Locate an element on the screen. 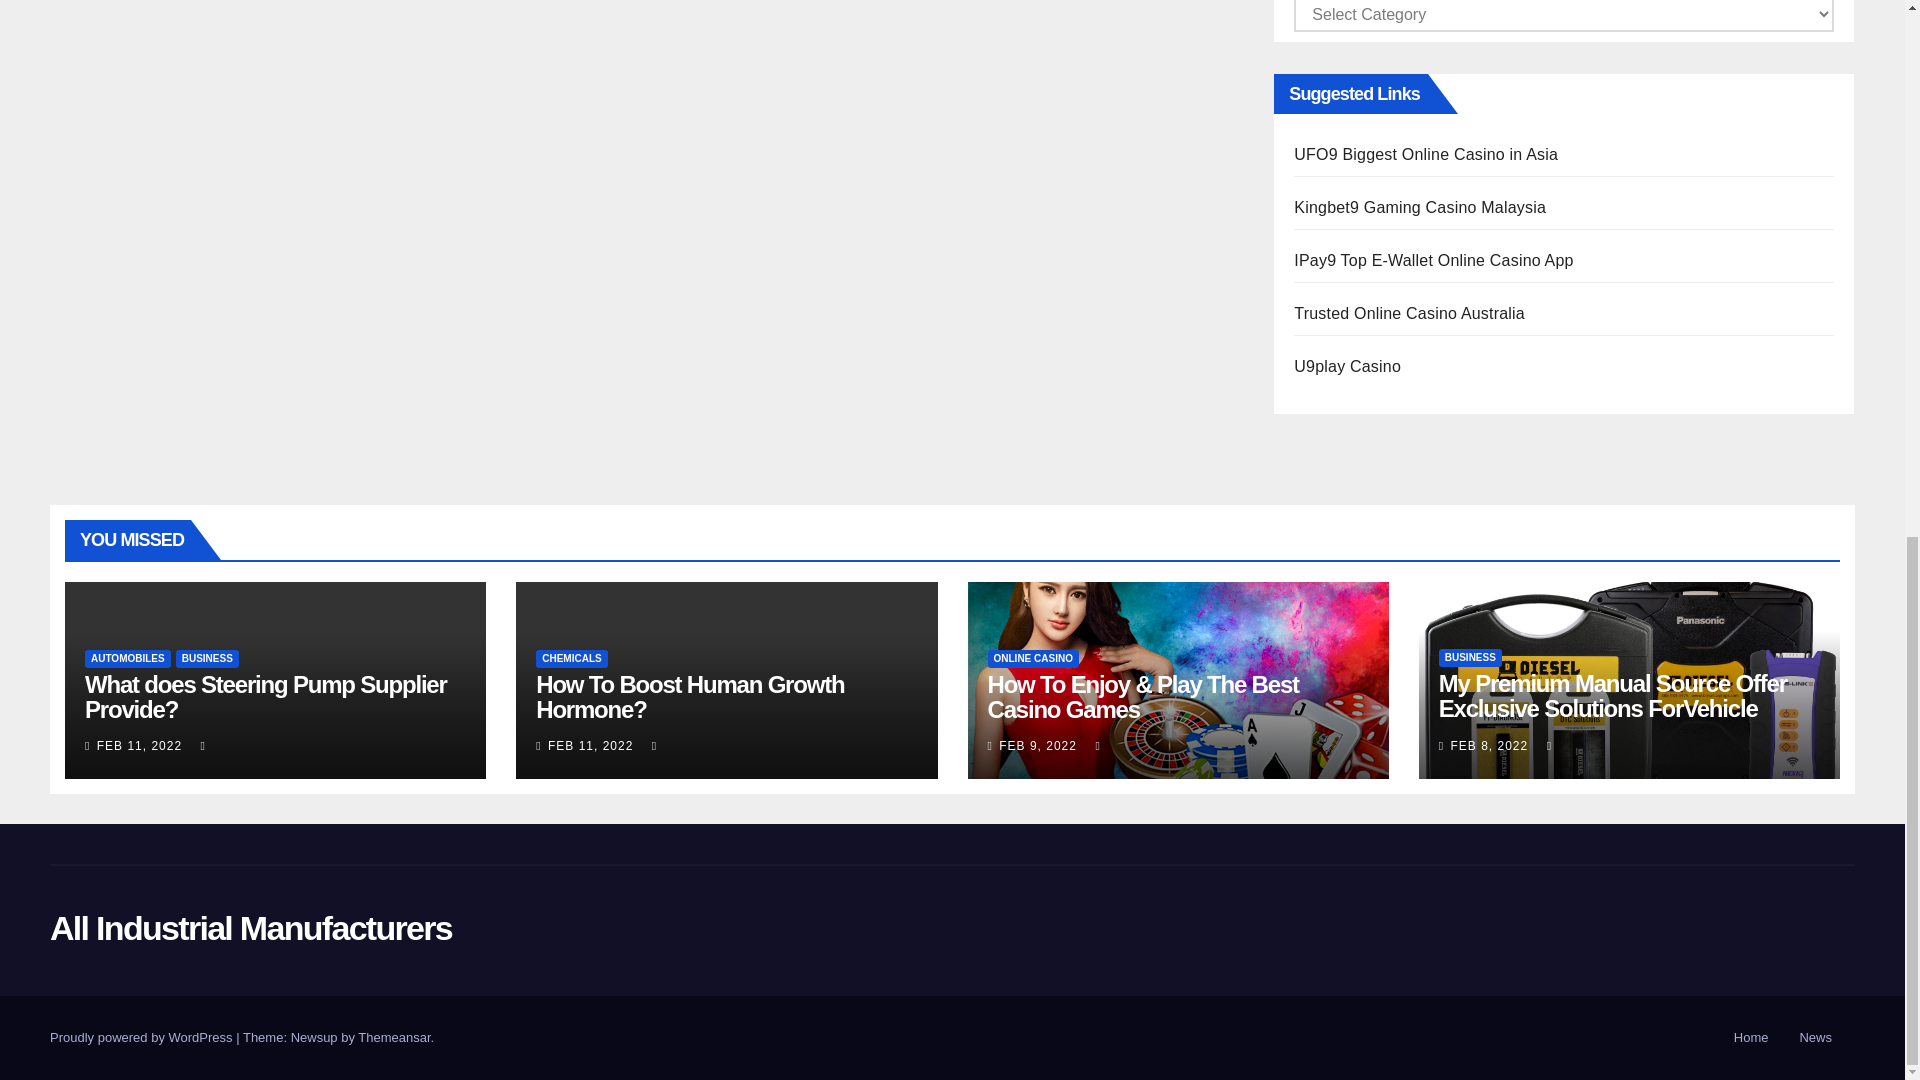 The width and height of the screenshot is (1920, 1080). UFO9 Biggest Online Casino in Asia is located at coordinates (1426, 154).